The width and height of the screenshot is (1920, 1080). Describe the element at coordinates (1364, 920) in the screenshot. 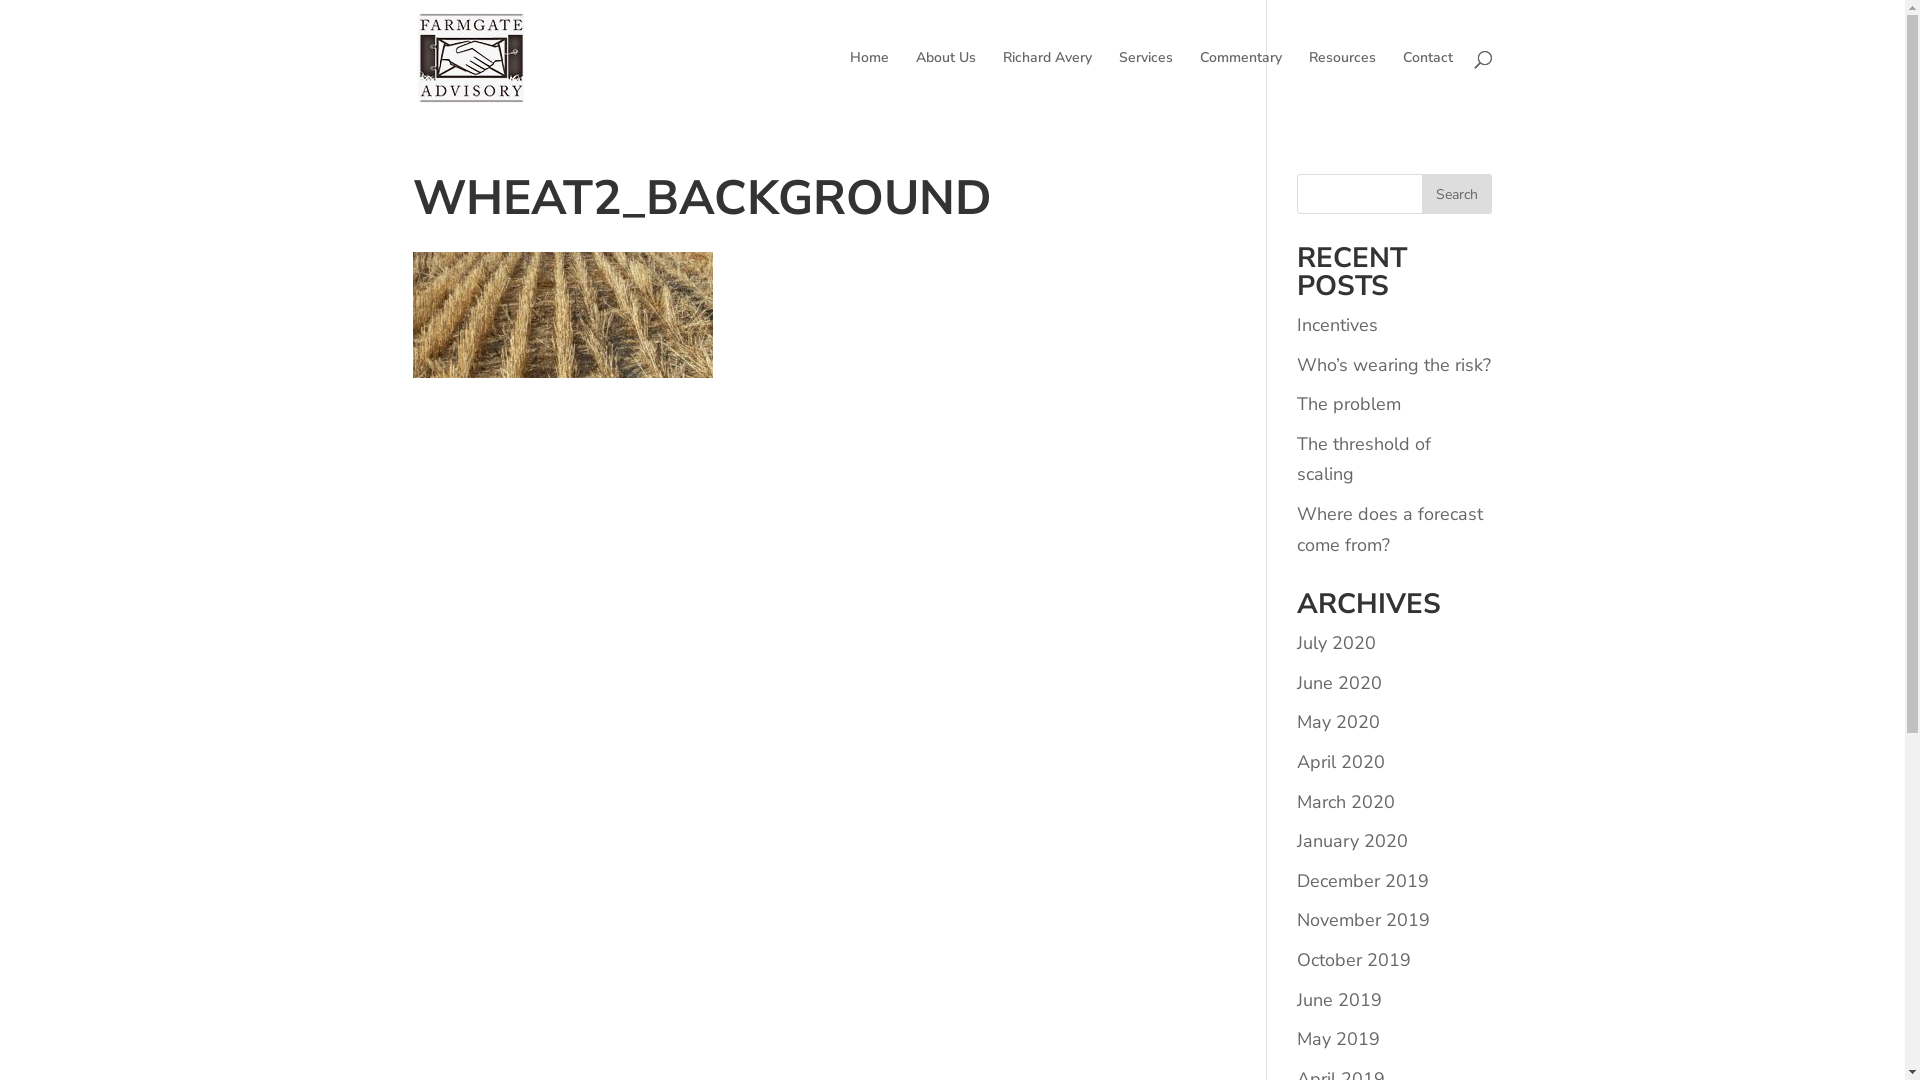

I see `November 2019` at that location.